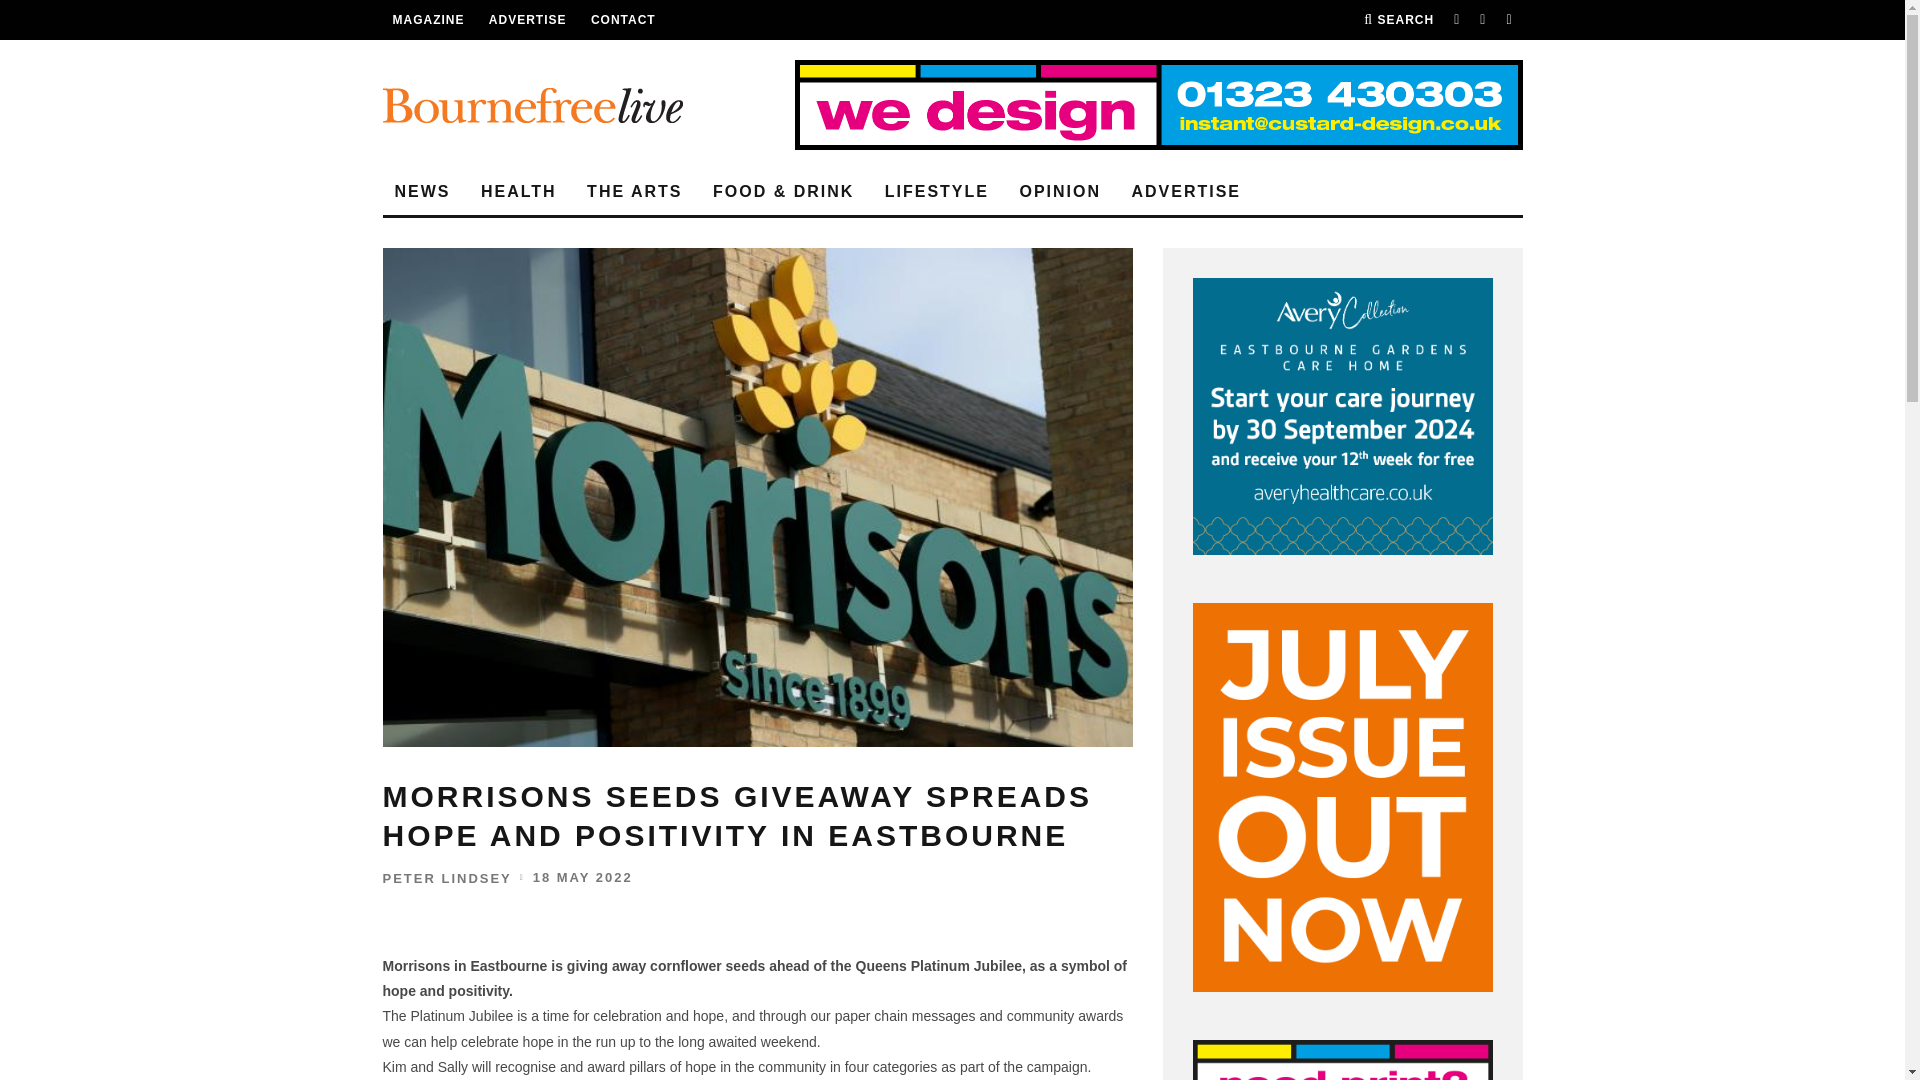 The width and height of the screenshot is (1920, 1080). I want to click on SEARCH, so click(1398, 20).